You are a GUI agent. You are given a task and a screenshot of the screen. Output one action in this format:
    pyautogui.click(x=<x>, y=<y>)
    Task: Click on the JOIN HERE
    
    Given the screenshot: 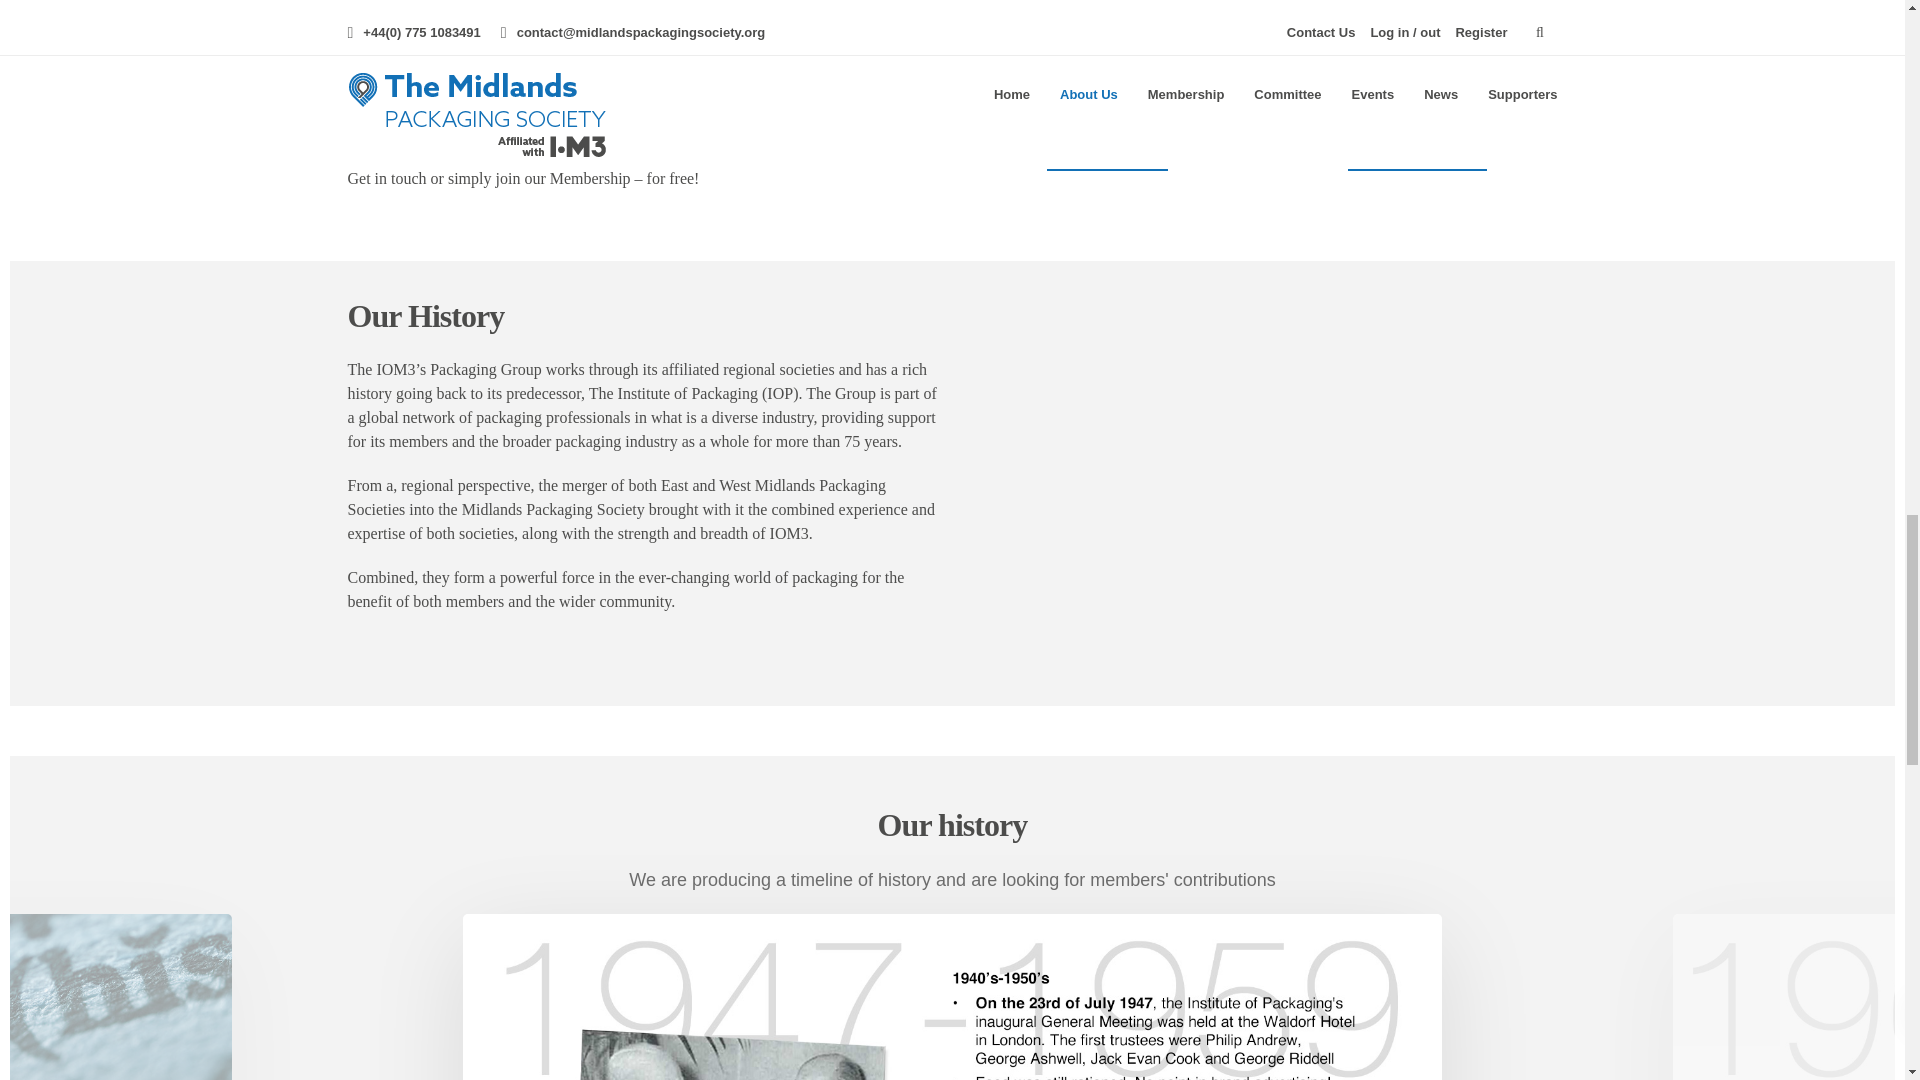 What is the action you would take?
    pyautogui.click(x=1106, y=142)
    